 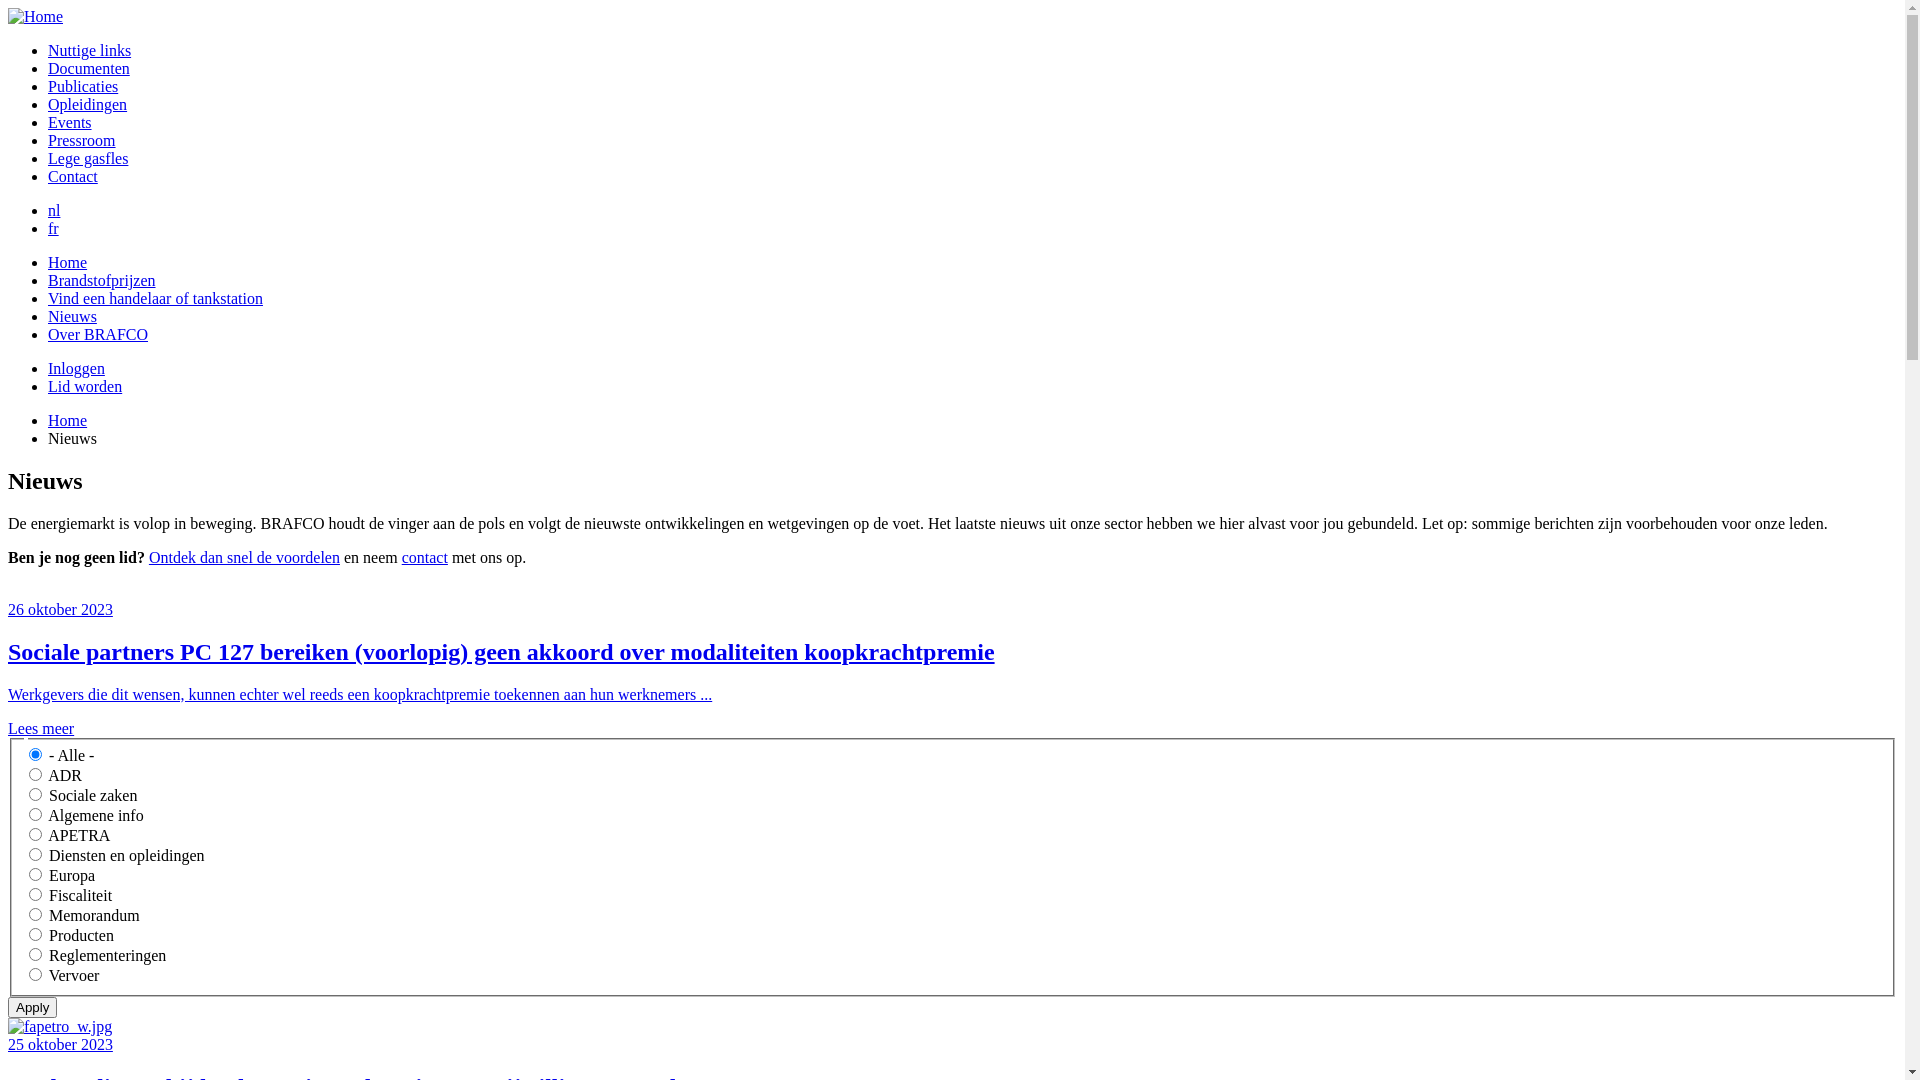 I want to click on nl, so click(x=54, y=210).